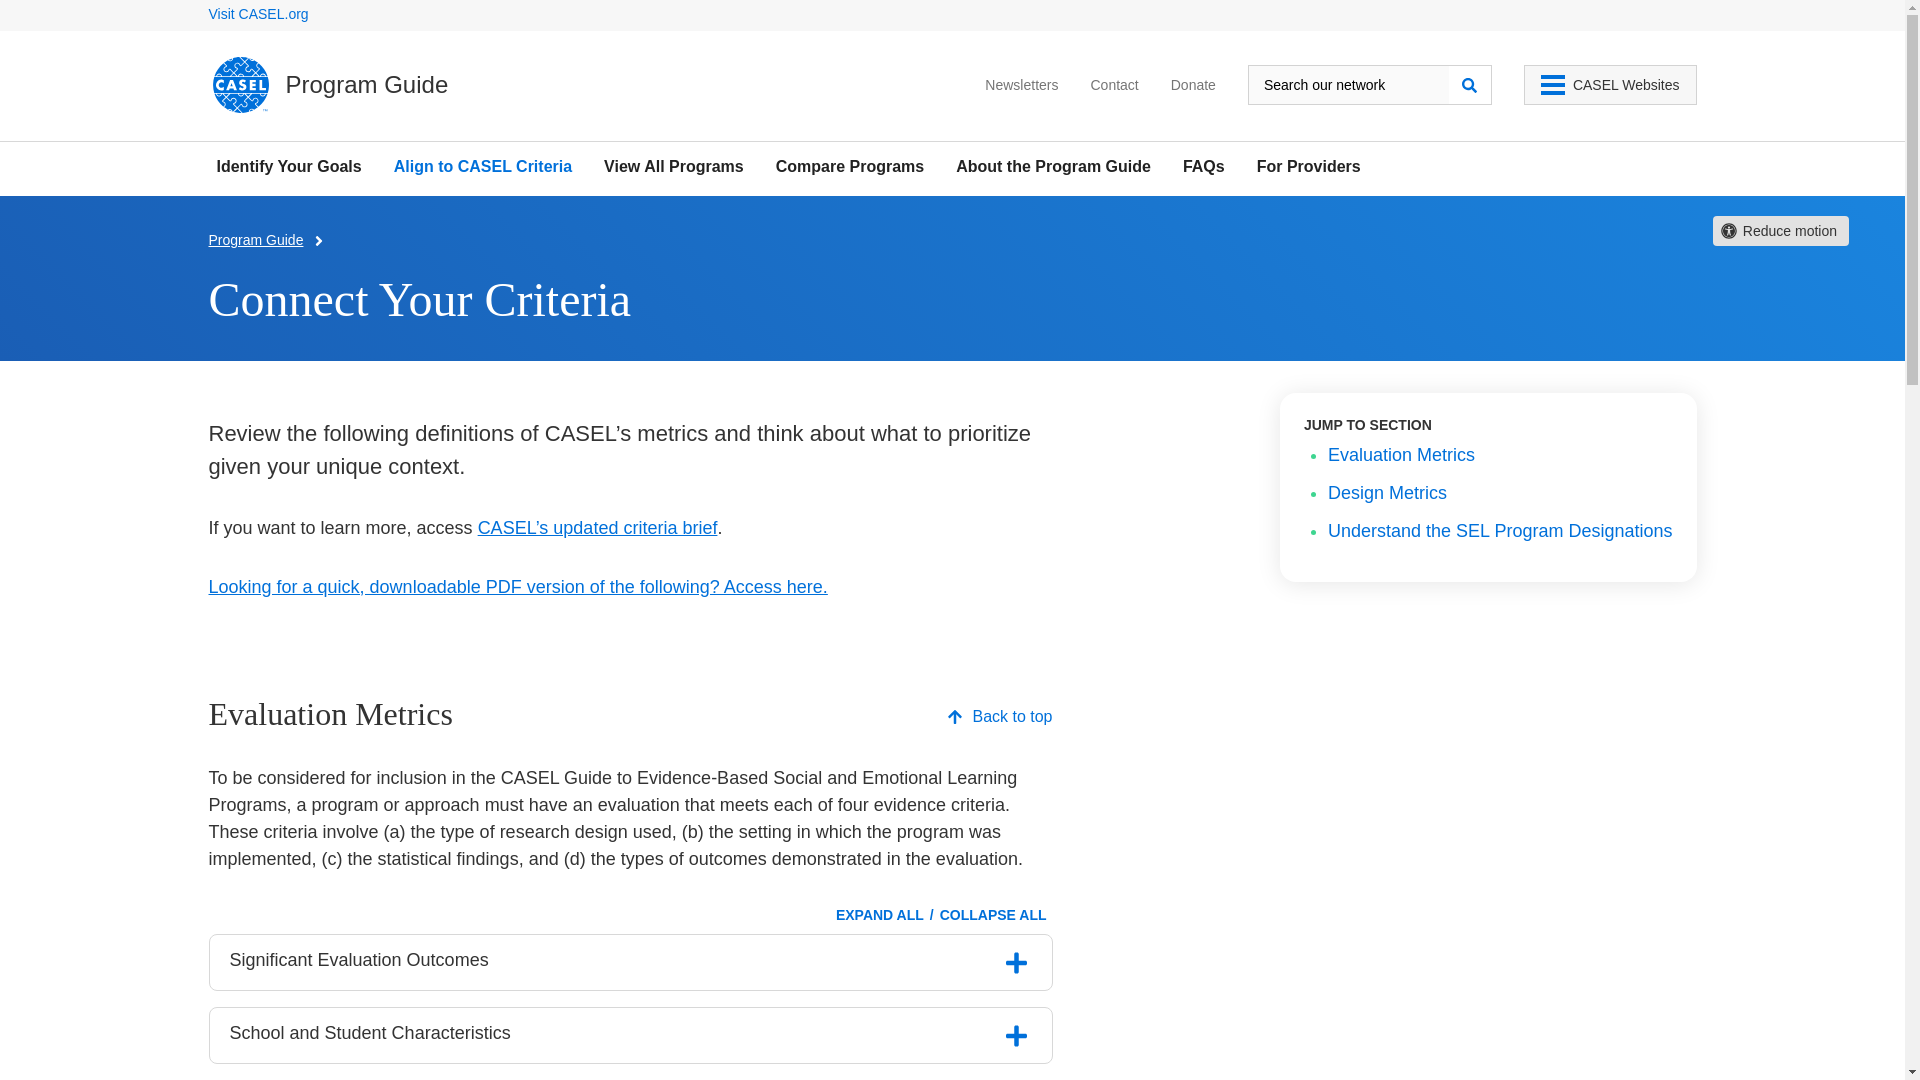 The image size is (1920, 1080). Describe the element at coordinates (257, 14) in the screenshot. I see `Visit CASEL.org` at that location.